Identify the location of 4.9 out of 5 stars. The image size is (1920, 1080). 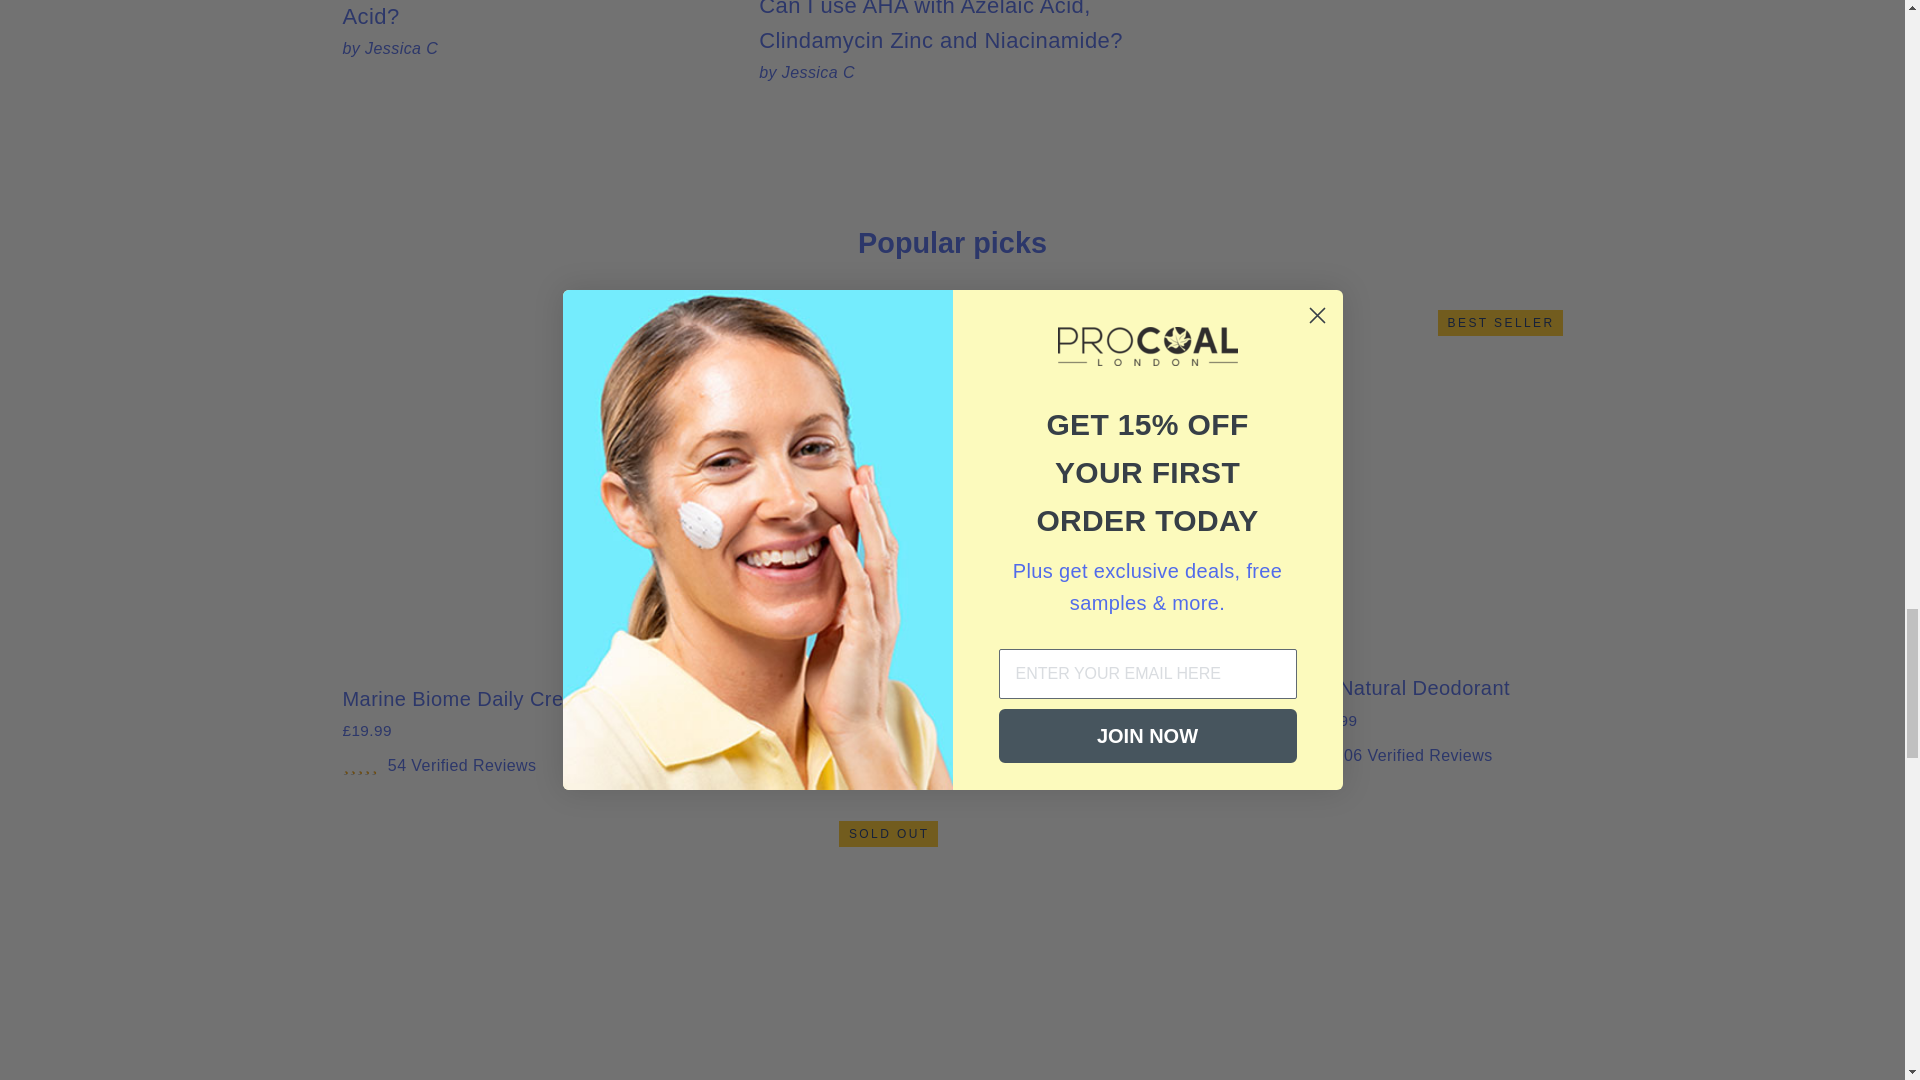
(672, 770).